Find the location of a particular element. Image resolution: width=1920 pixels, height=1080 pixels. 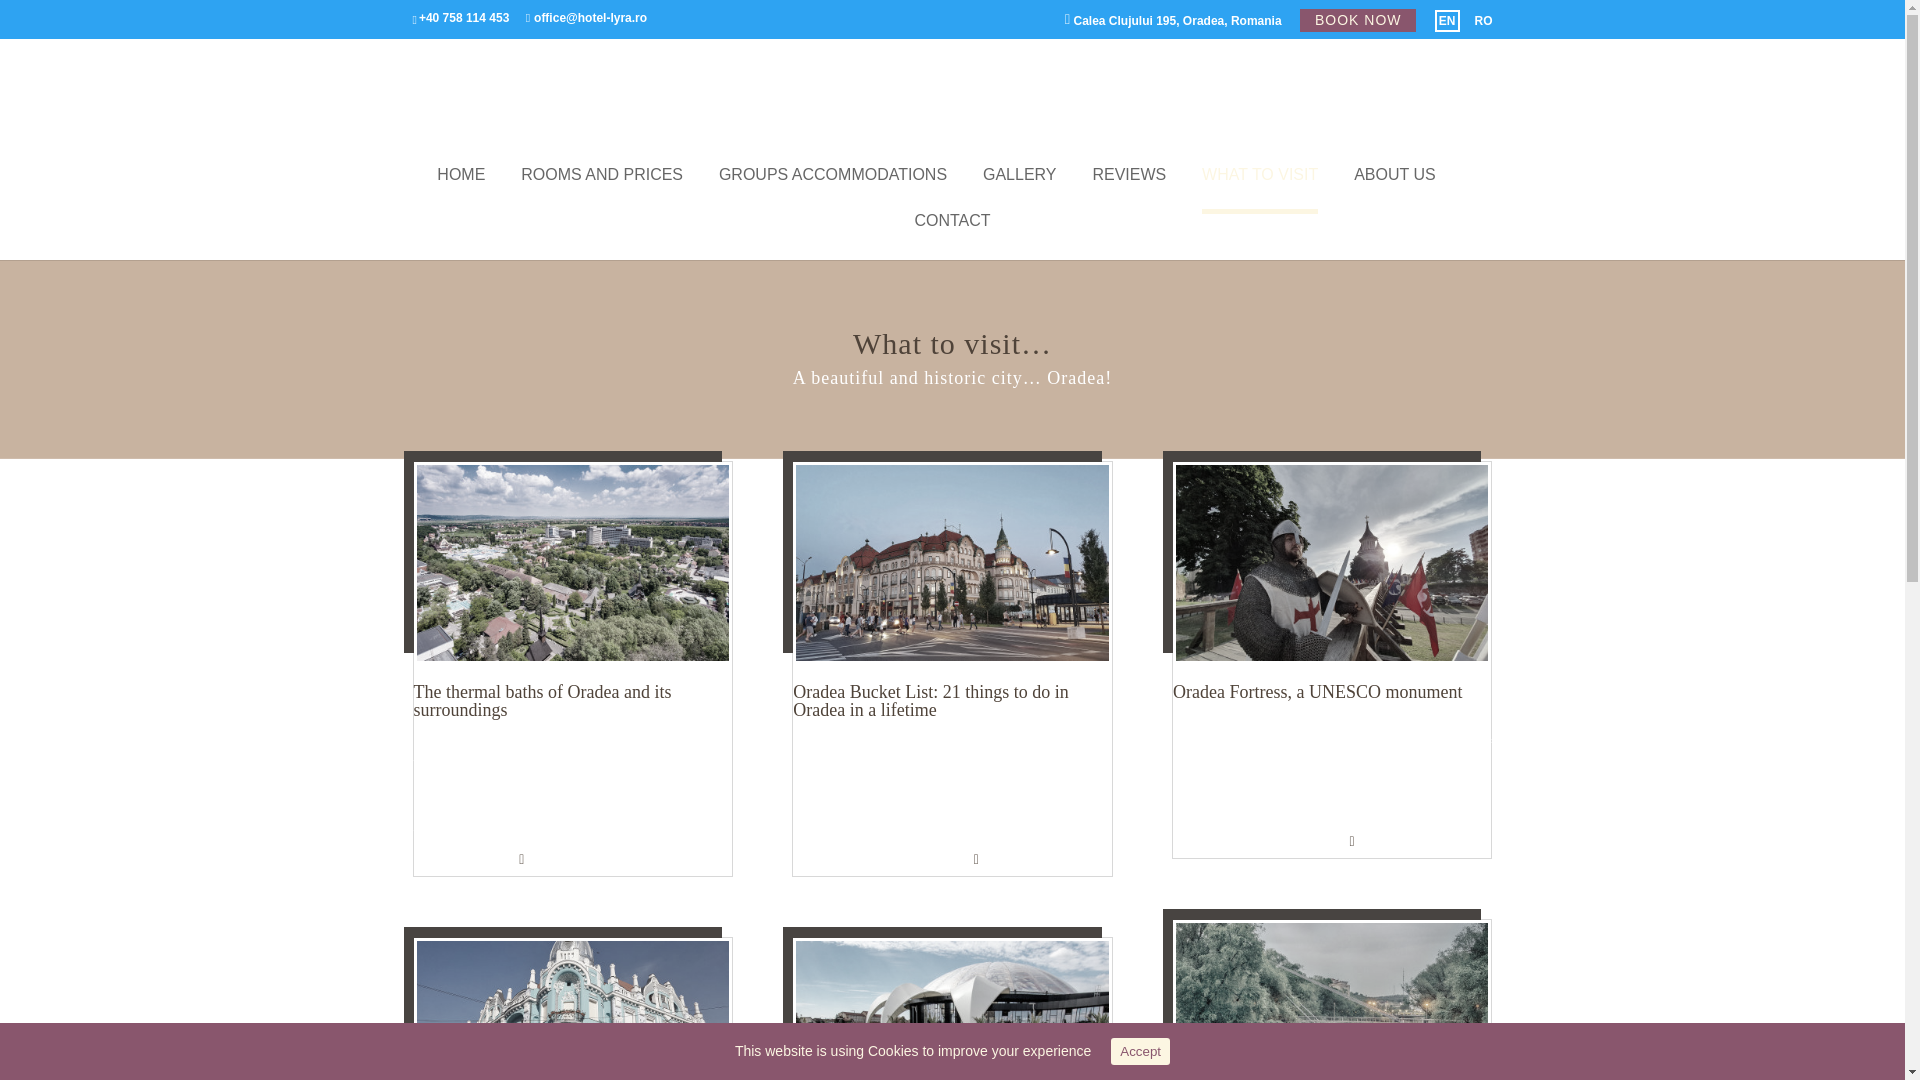

GROUPS ACCOMMODATIONS is located at coordinates (832, 190).